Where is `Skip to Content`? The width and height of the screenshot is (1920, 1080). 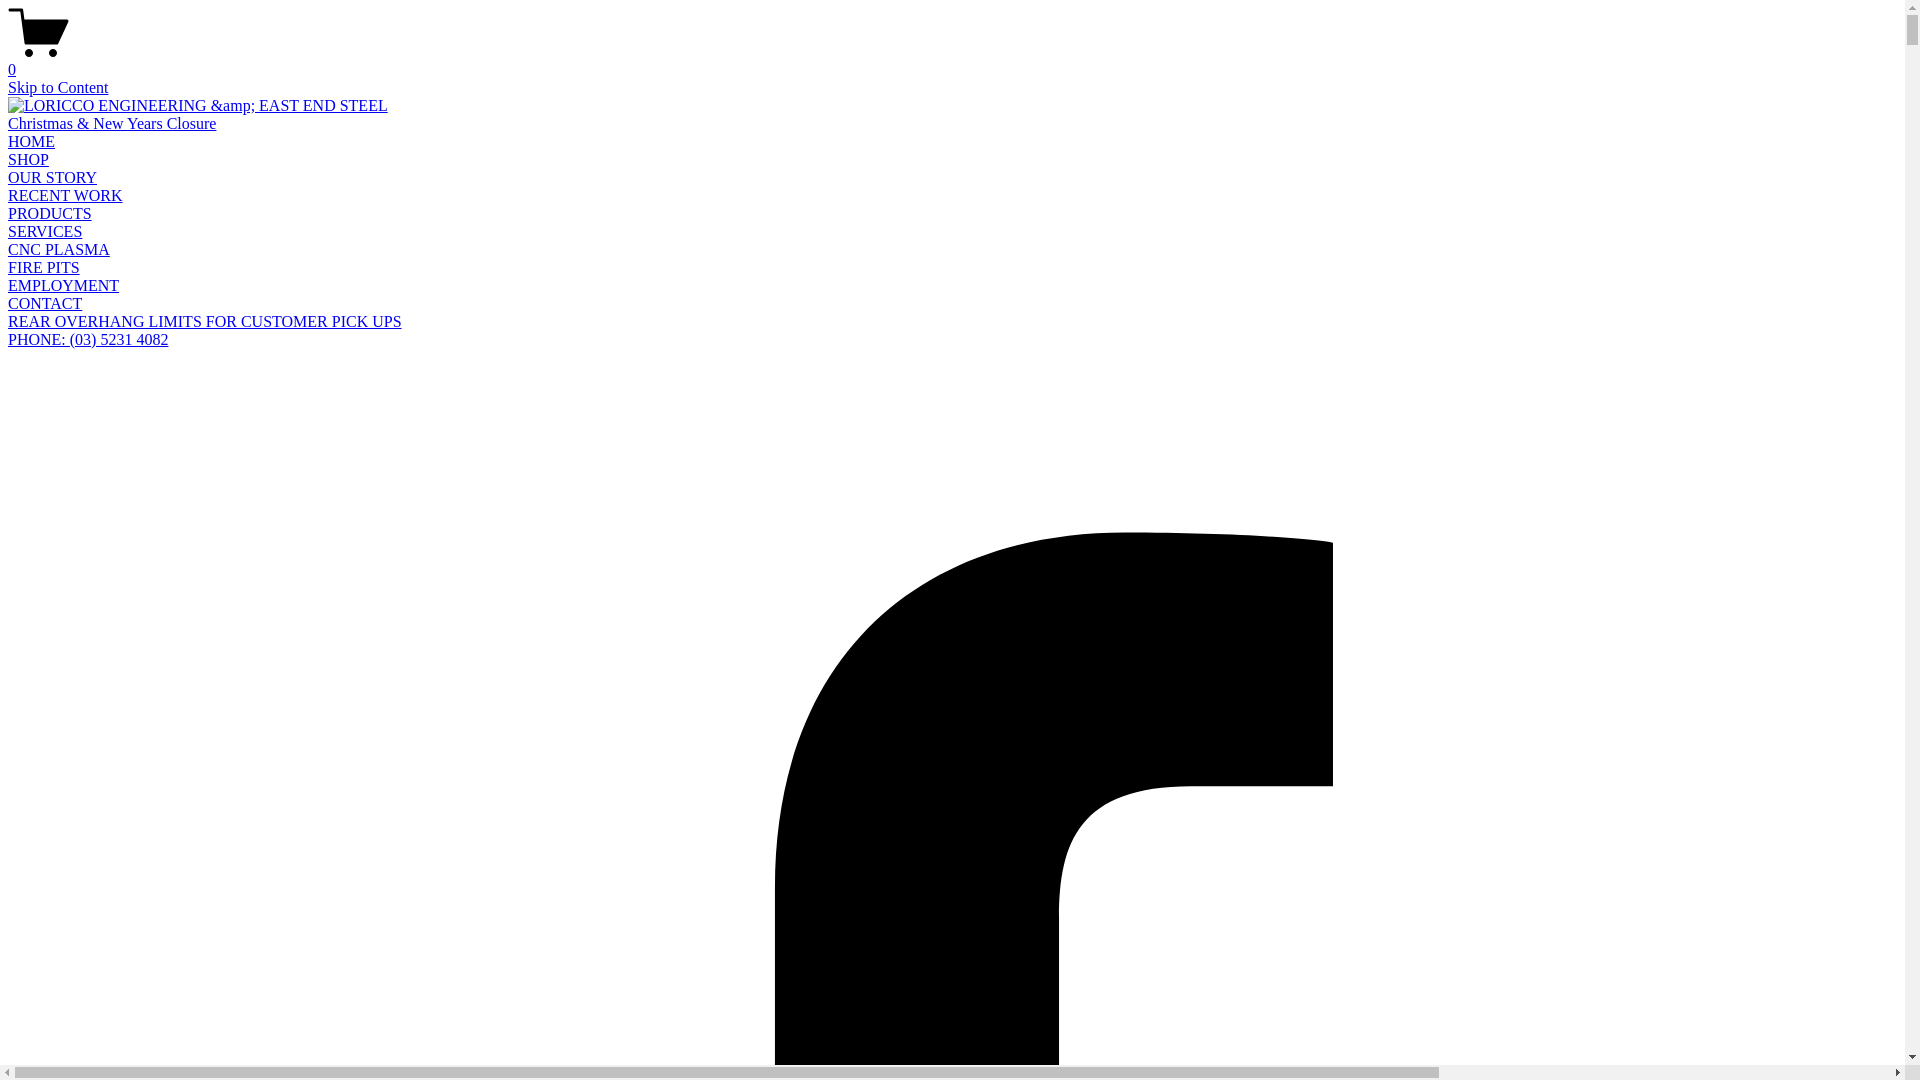 Skip to Content is located at coordinates (58, 88).